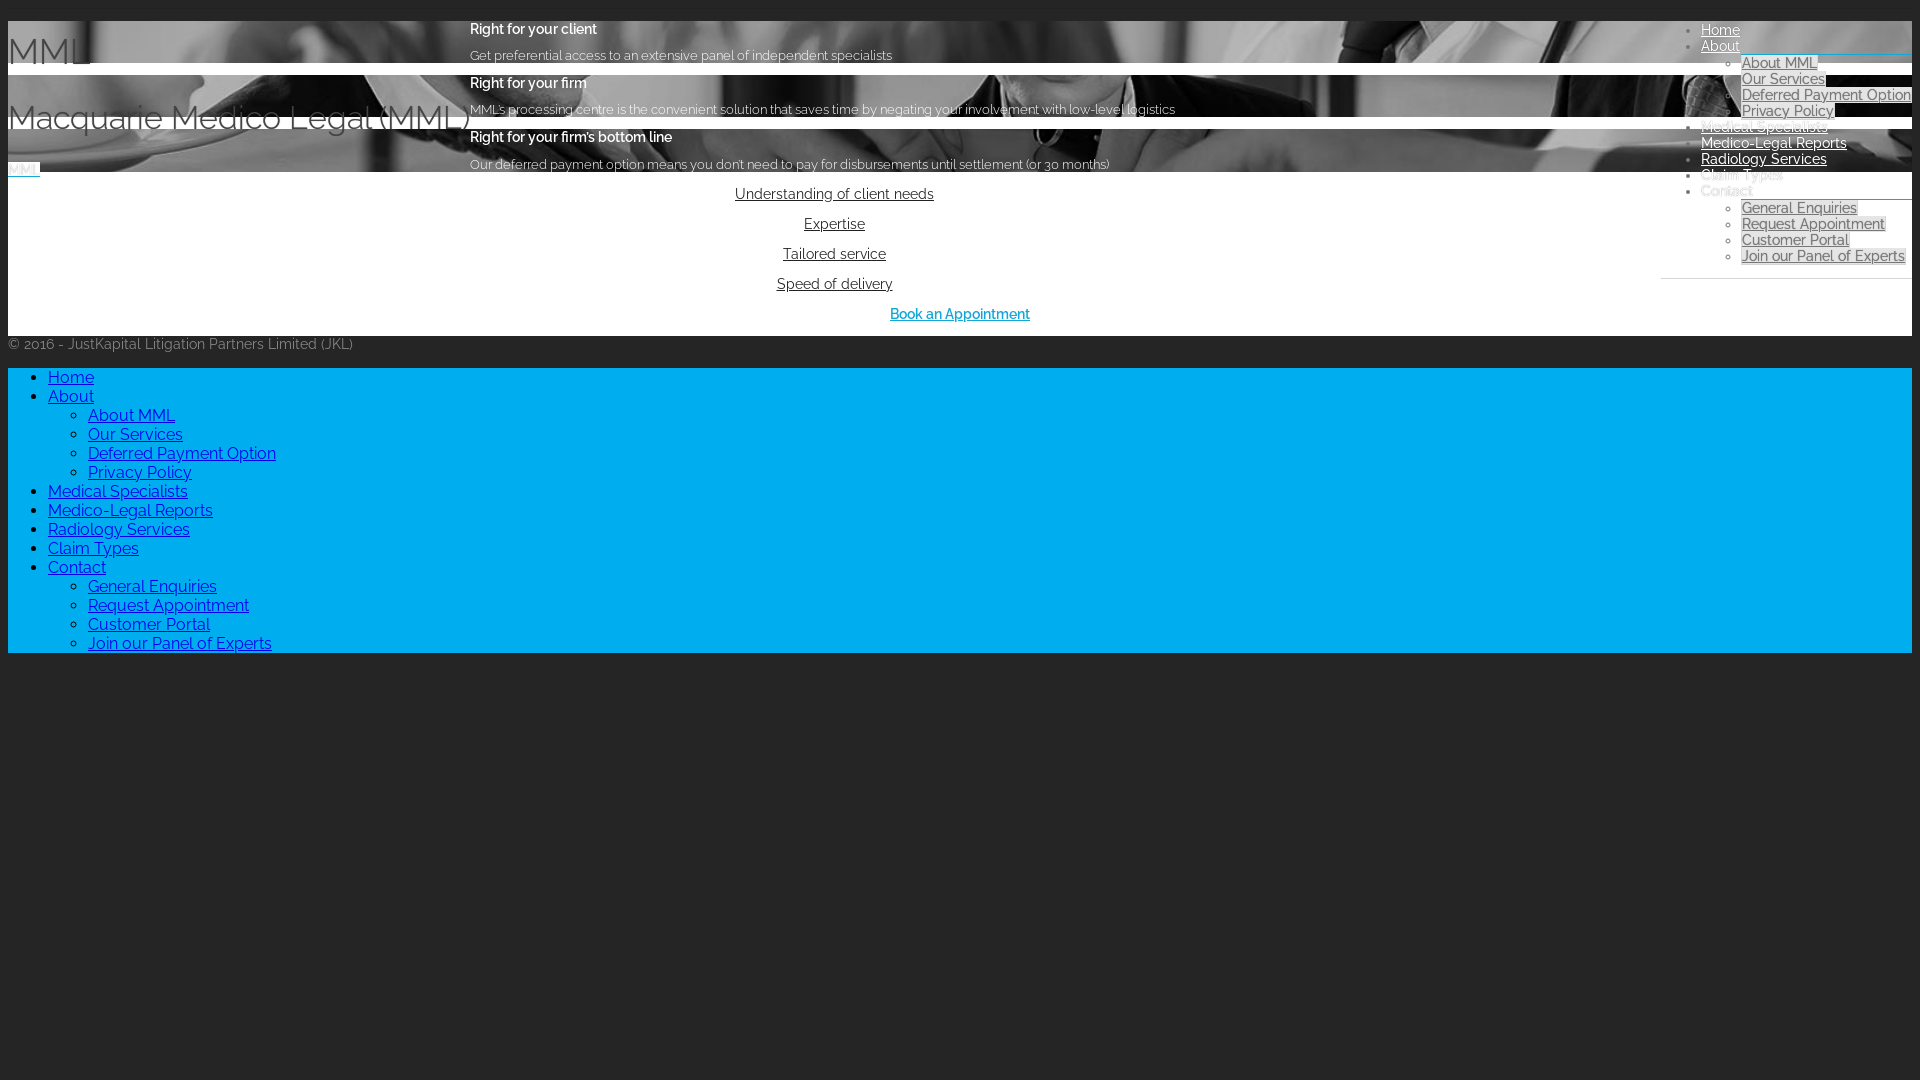 The image size is (1920, 1080). Describe the element at coordinates (1742, 175) in the screenshot. I see `Claim Types` at that location.